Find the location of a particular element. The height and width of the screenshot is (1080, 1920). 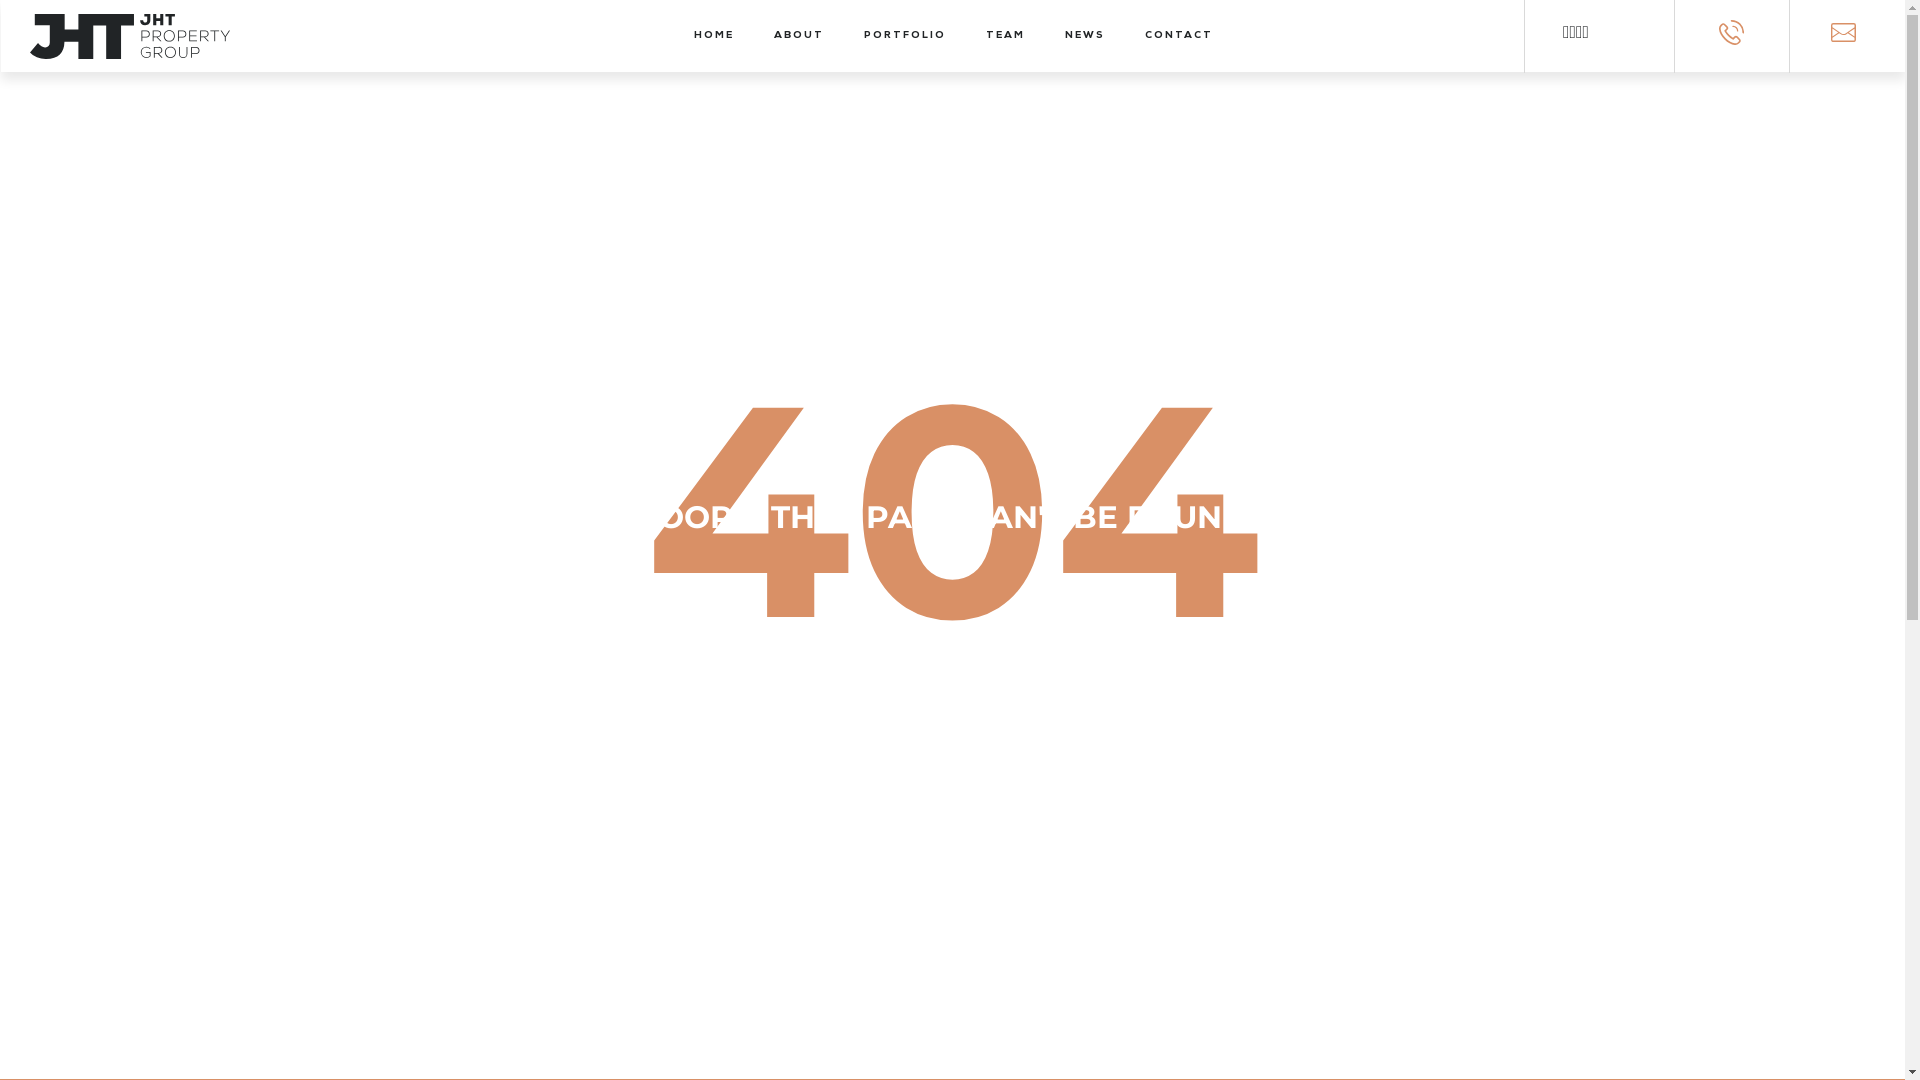

ABOUT is located at coordinates (799, 36).